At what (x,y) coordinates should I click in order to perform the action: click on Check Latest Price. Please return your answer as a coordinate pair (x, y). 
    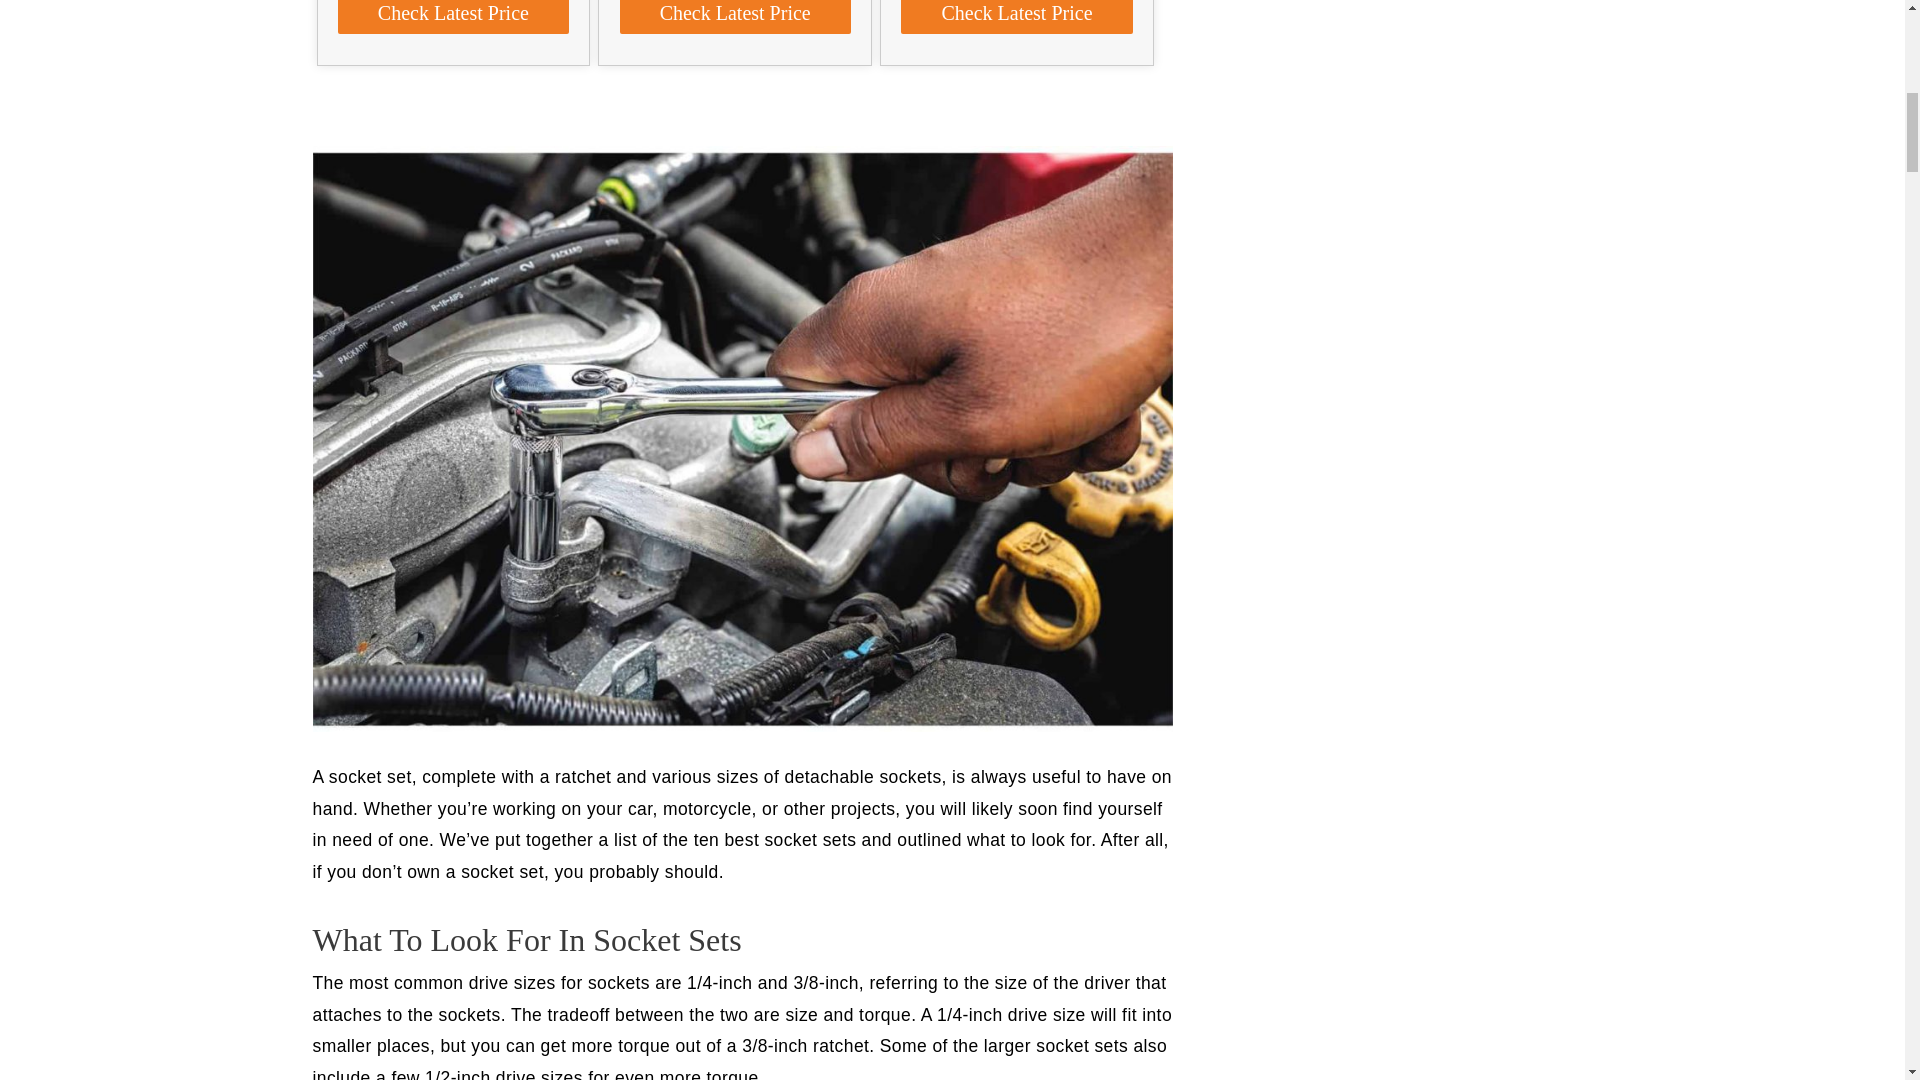
    Looking at the image, I should click on (735, 16).